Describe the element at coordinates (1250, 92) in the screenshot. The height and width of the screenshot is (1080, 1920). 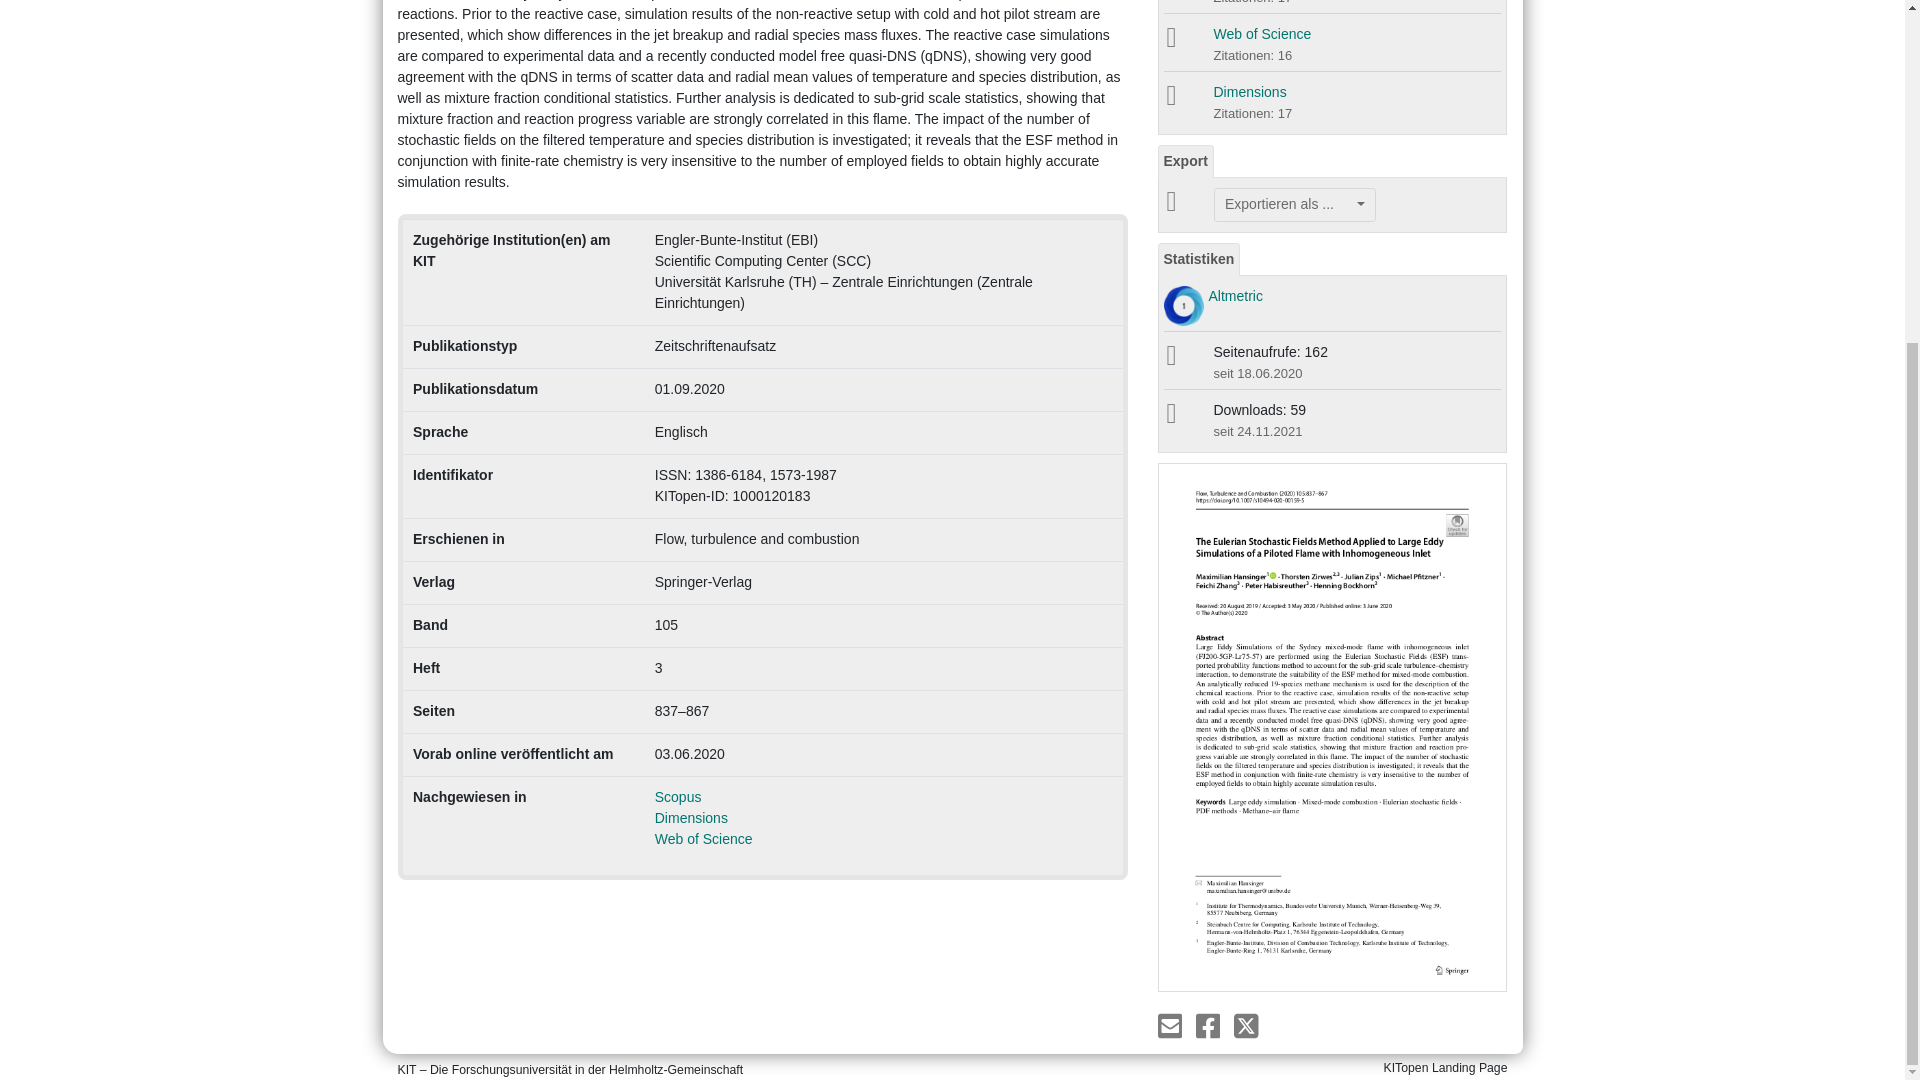
I see `Dimensions` at that location.